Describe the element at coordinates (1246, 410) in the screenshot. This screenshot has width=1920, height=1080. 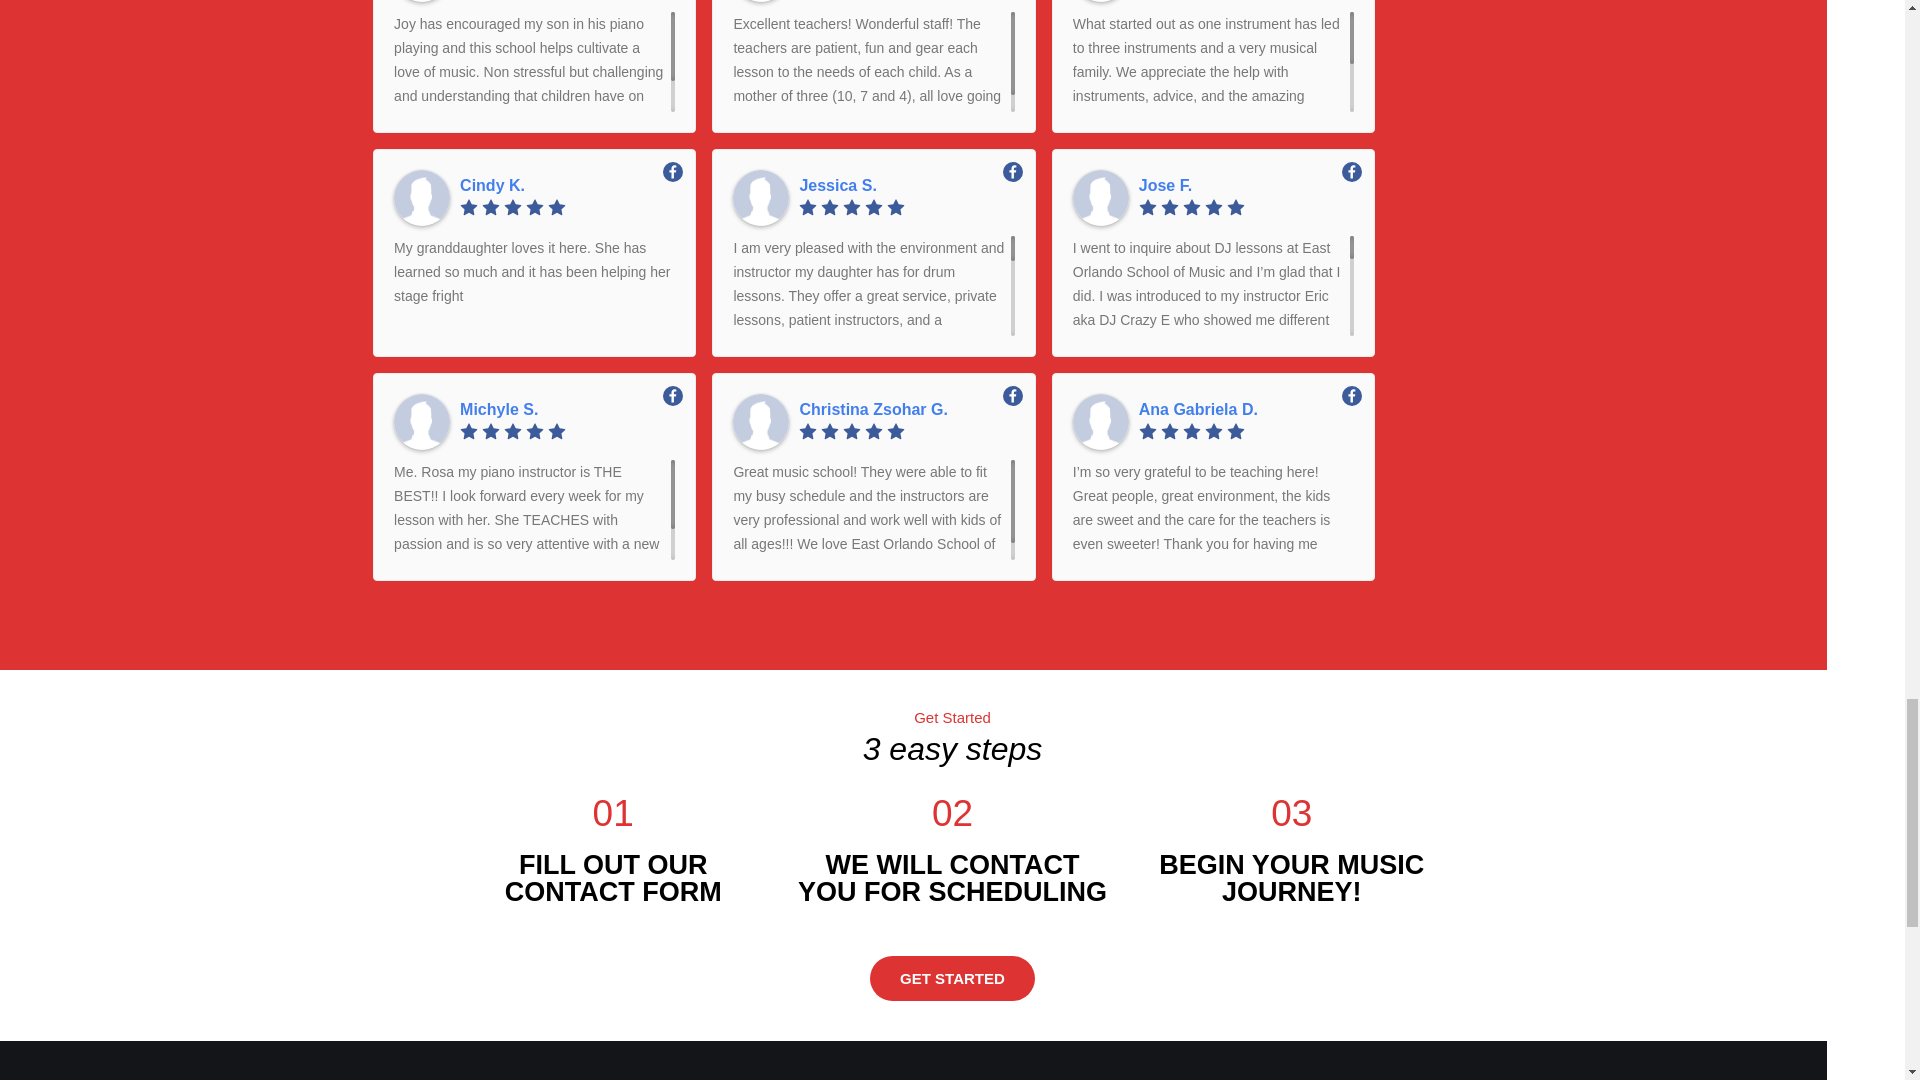
I see `Ana Gabriela D.` at that location.